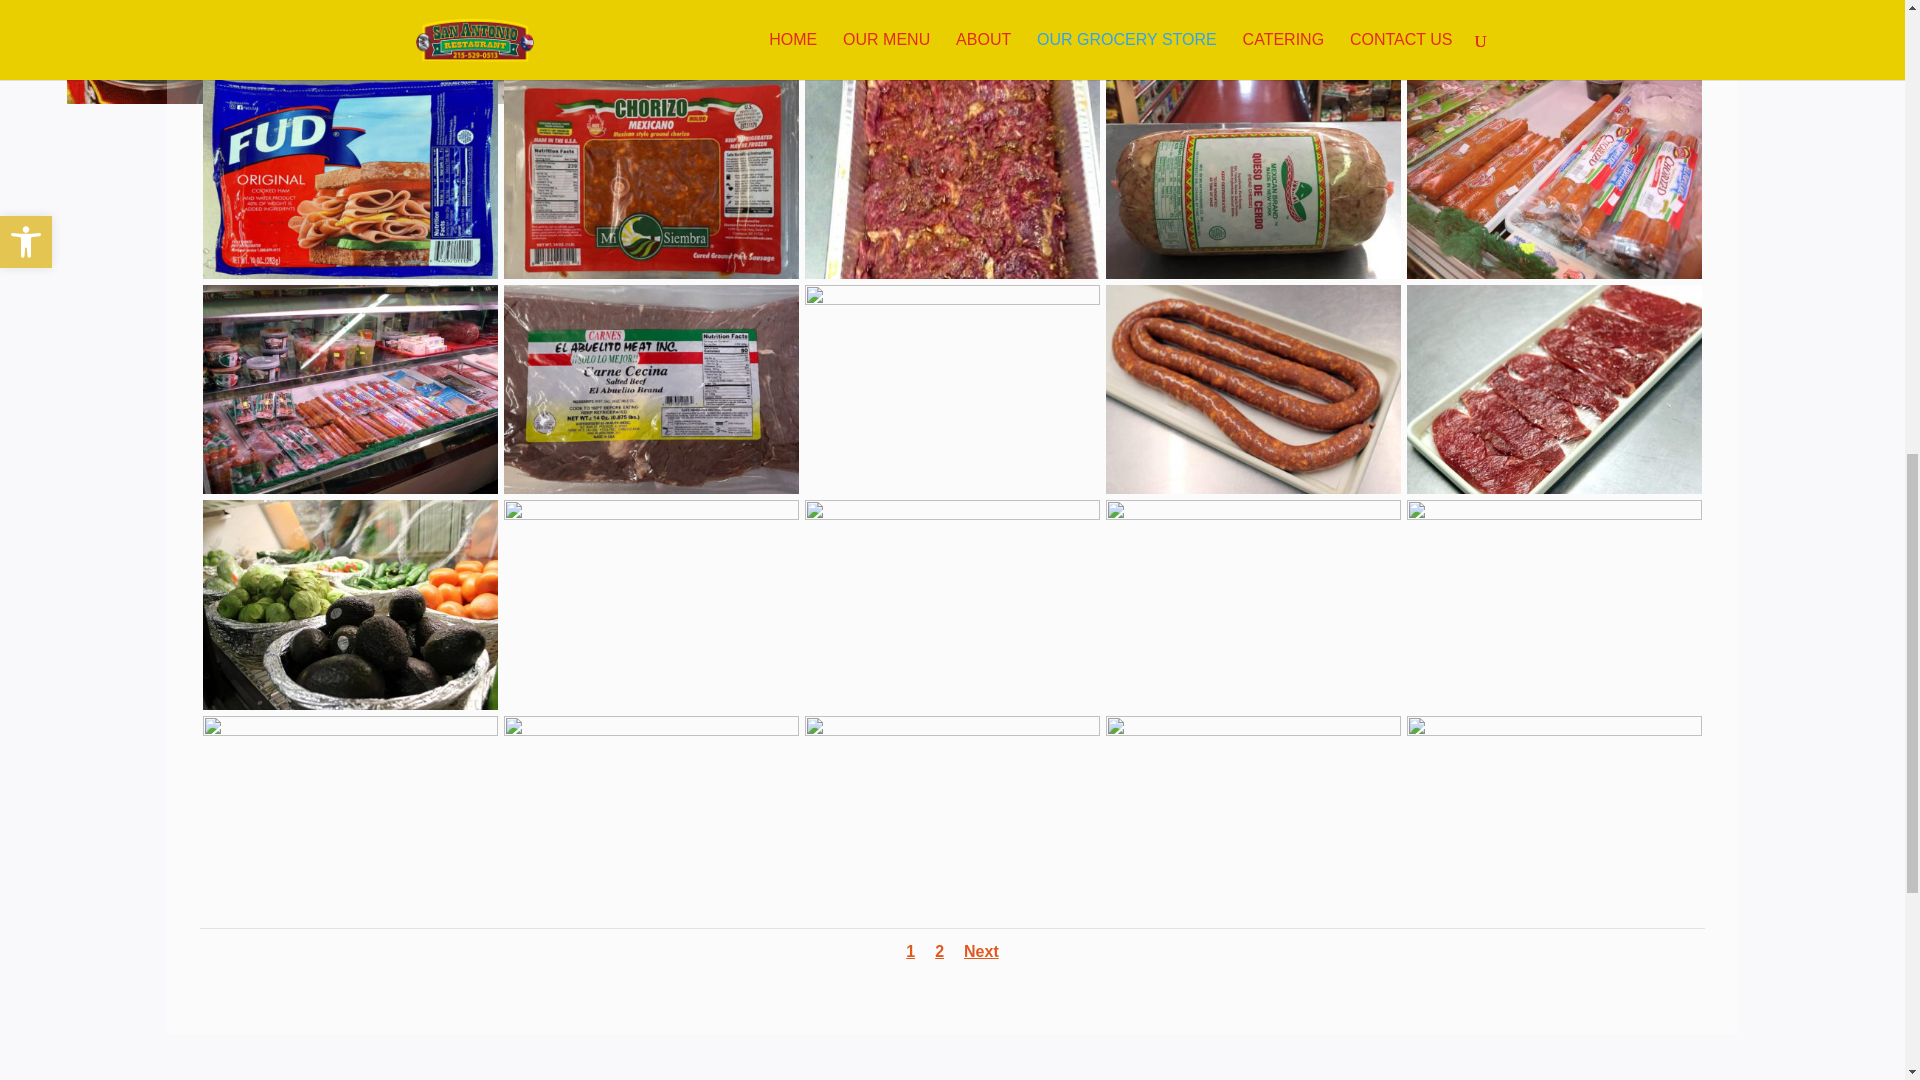 This screenshot has height=1080, width=1920. What do you see at coordinates (350, 276) in the screenshot?
I see `Dogs-17414` at bounding box center [350, 276].